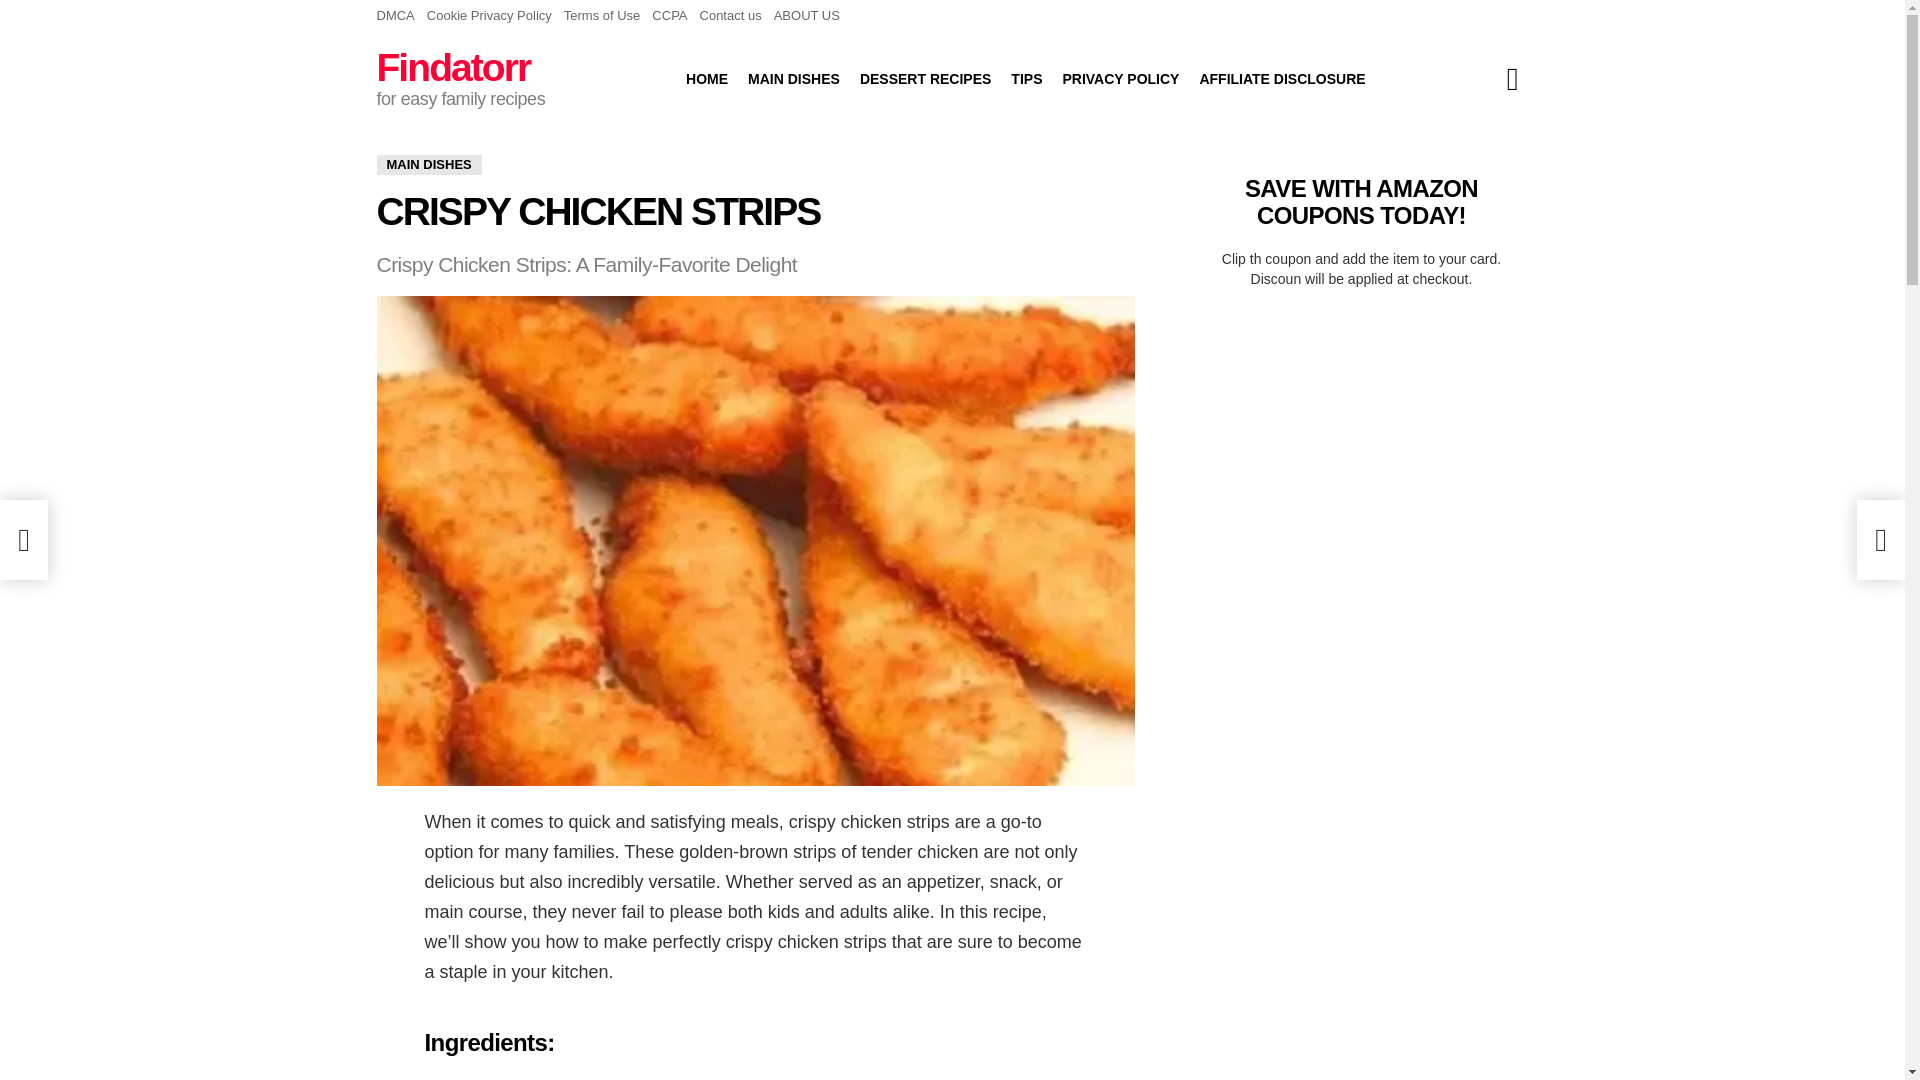 The image size is (1920, 1080). I want to click on Findatorr, so click(452, 67).